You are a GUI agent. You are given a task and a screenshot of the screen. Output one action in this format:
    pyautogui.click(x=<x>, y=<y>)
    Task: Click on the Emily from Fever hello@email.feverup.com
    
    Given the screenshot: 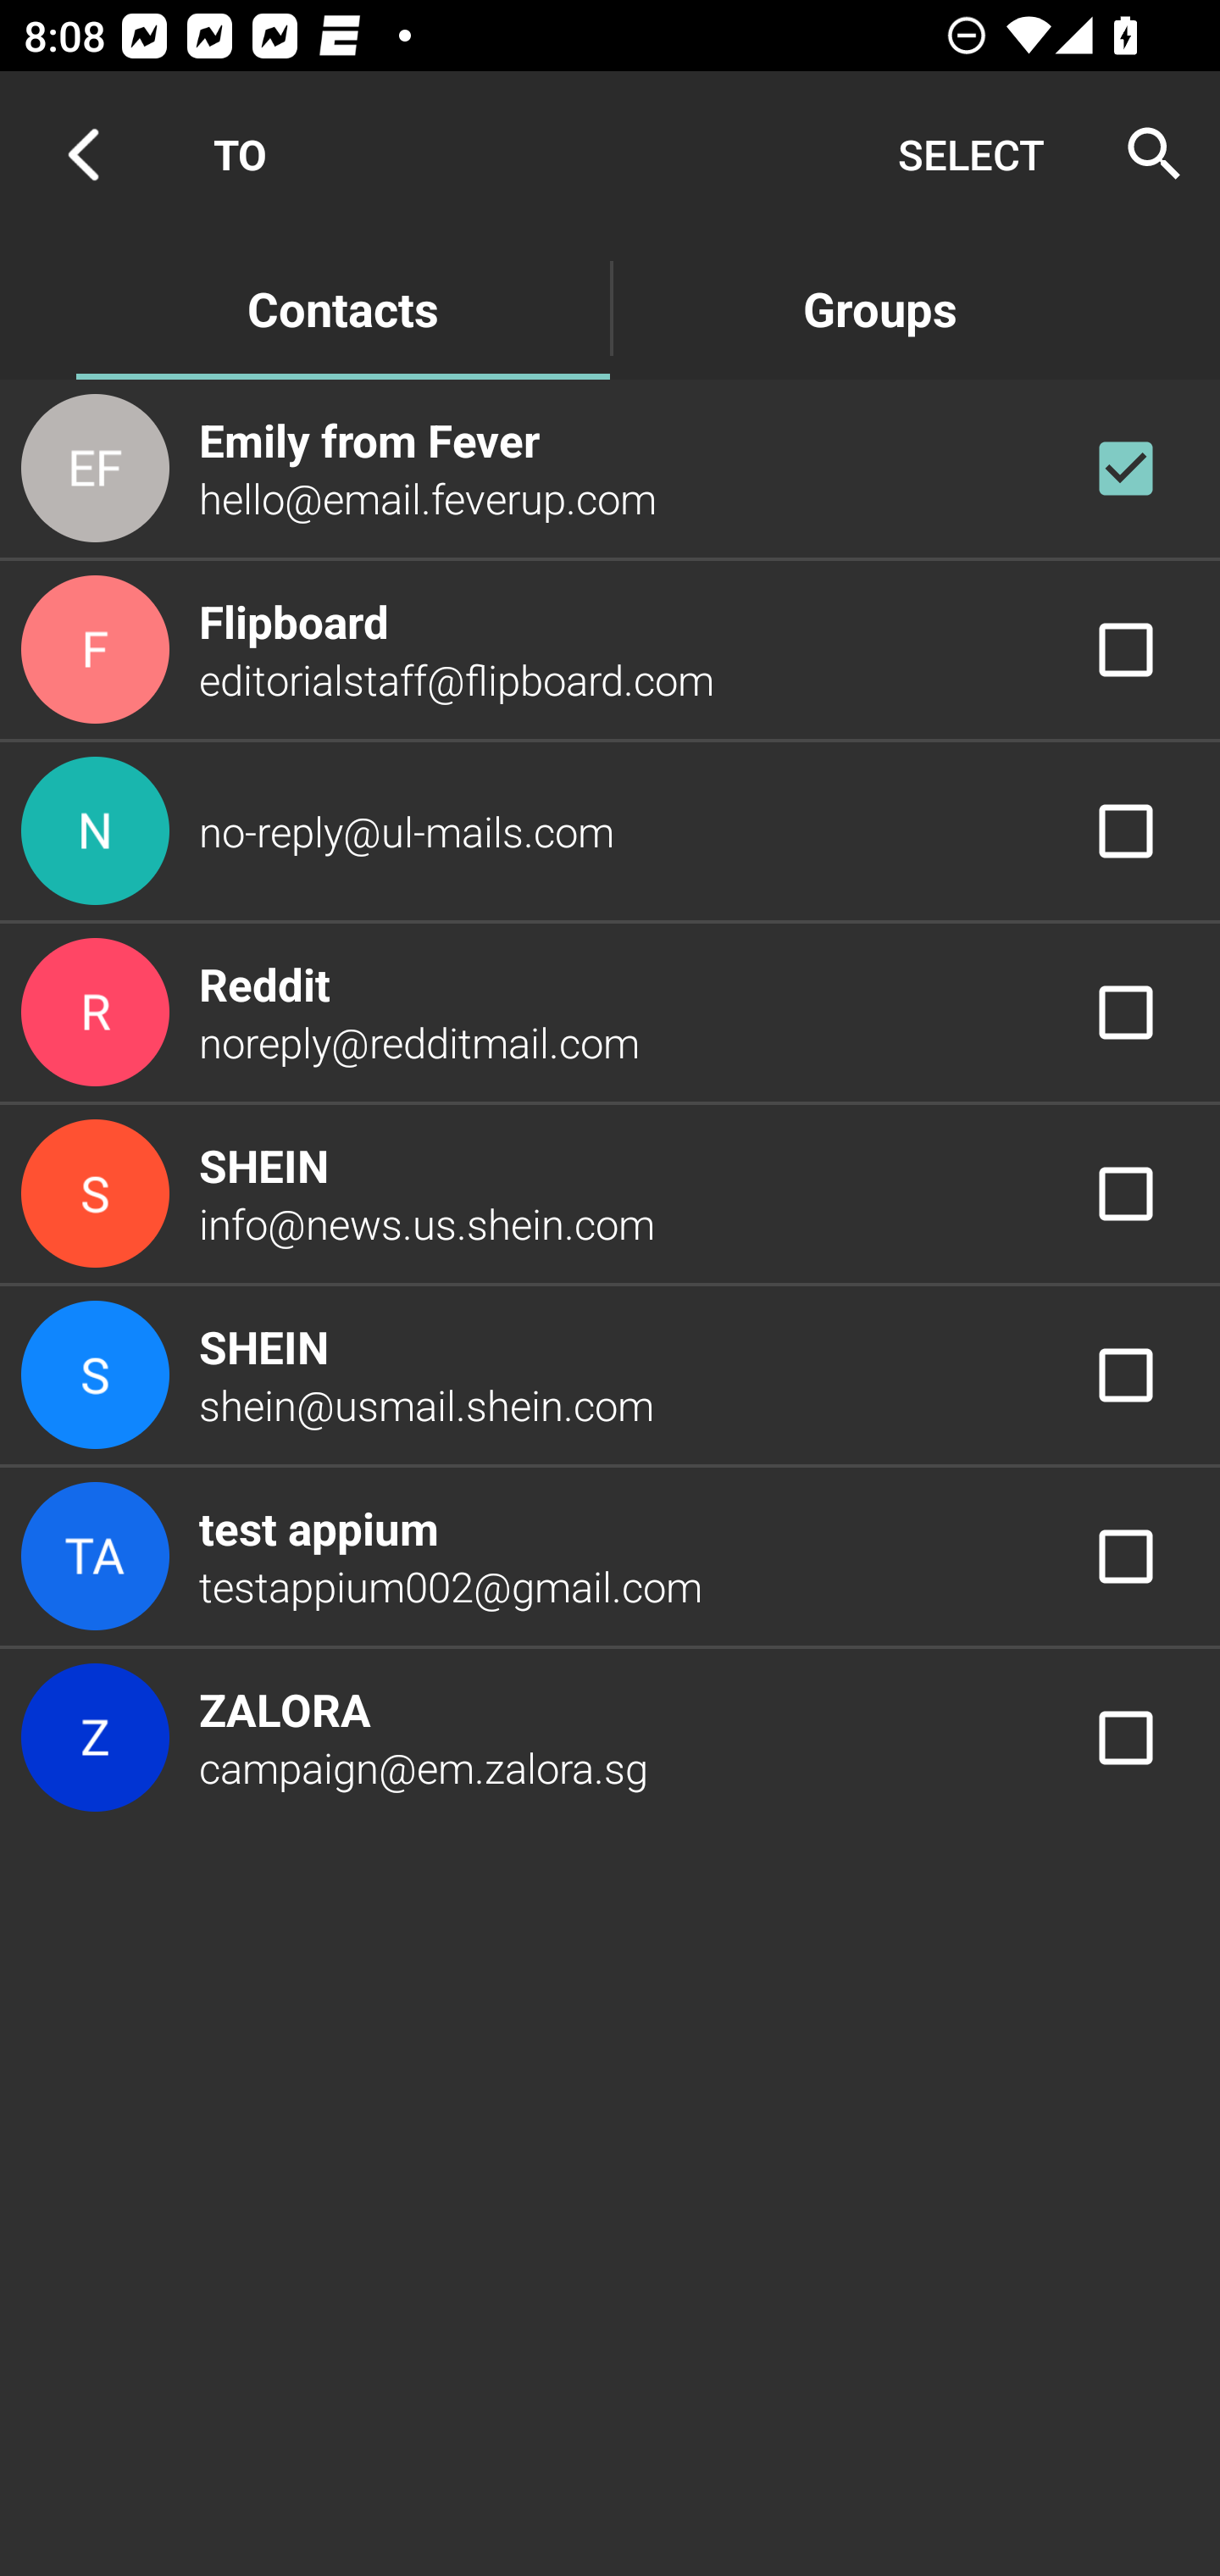 What is the action you would take?
    pyautogui.click(x=610, y=467)
    